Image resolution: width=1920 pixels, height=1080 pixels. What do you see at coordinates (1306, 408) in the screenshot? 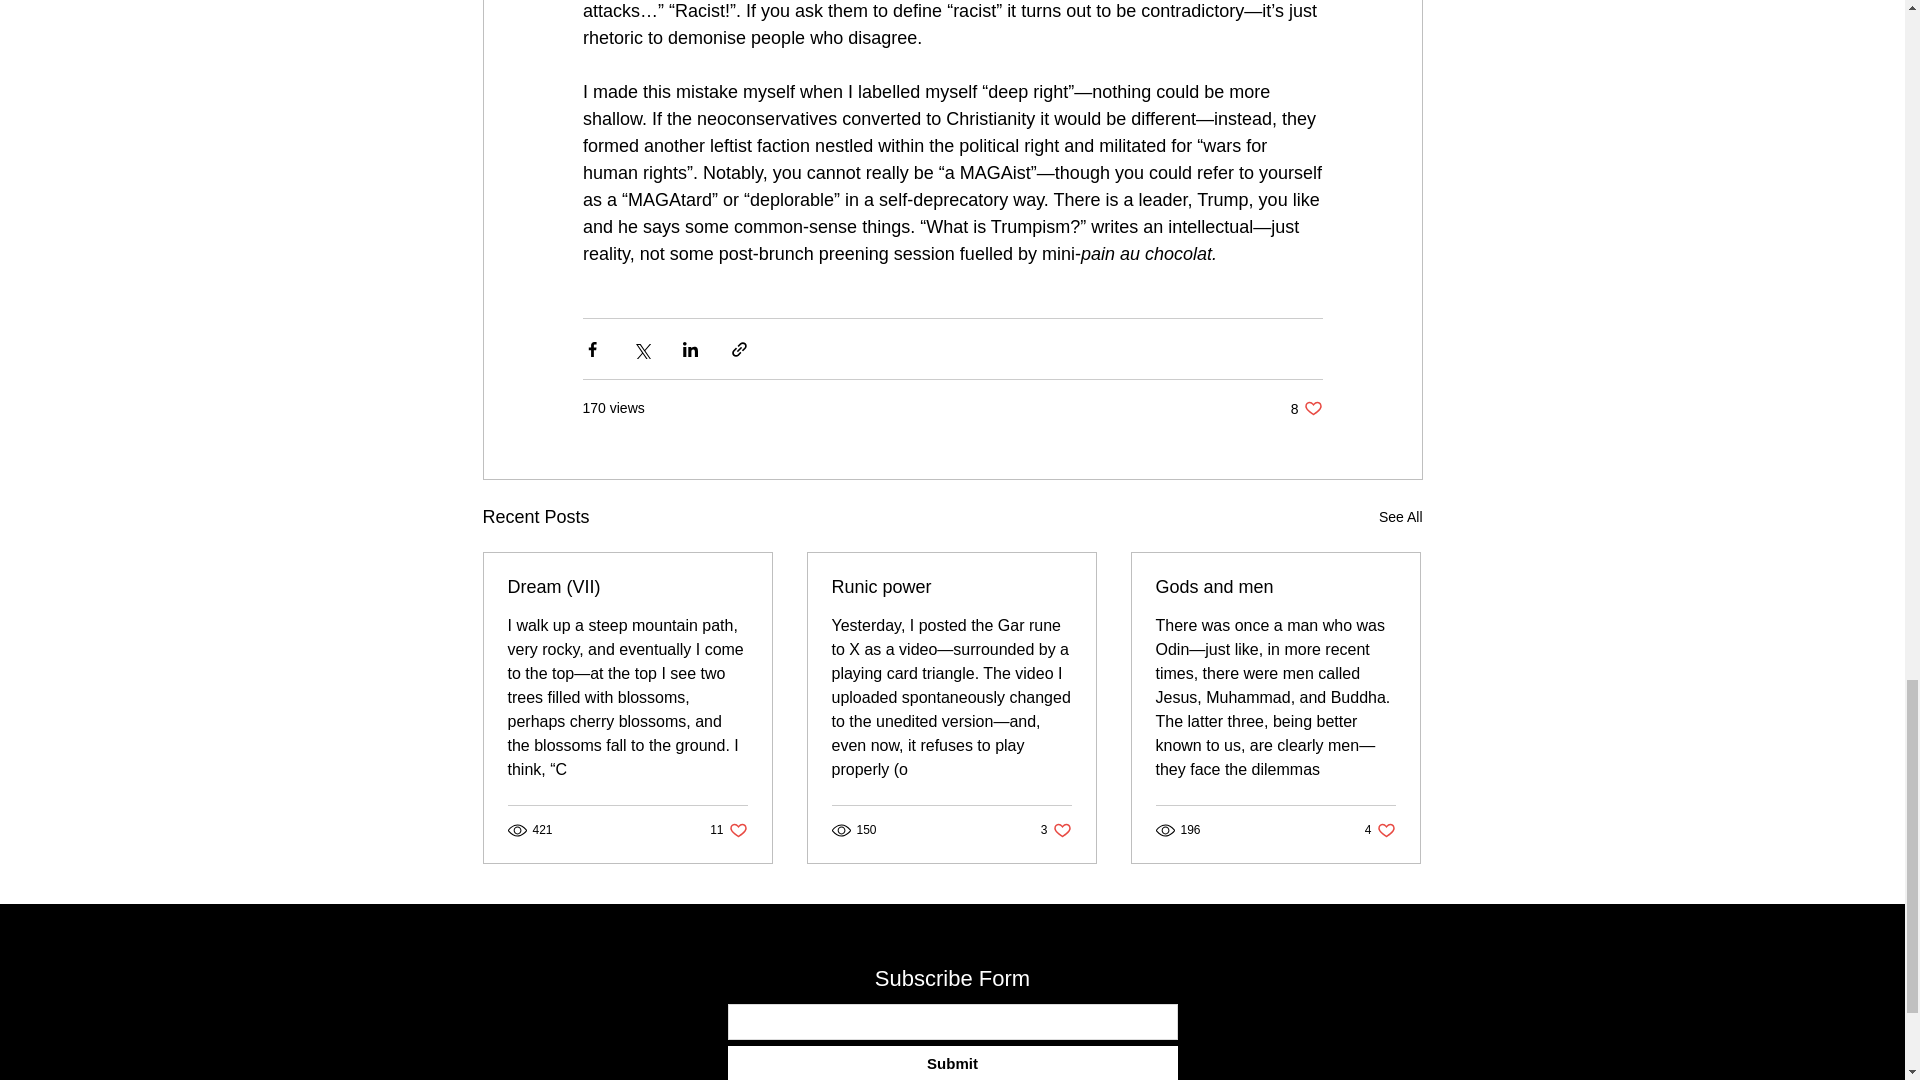
I see `See All` at bounding box center [1306, 408].